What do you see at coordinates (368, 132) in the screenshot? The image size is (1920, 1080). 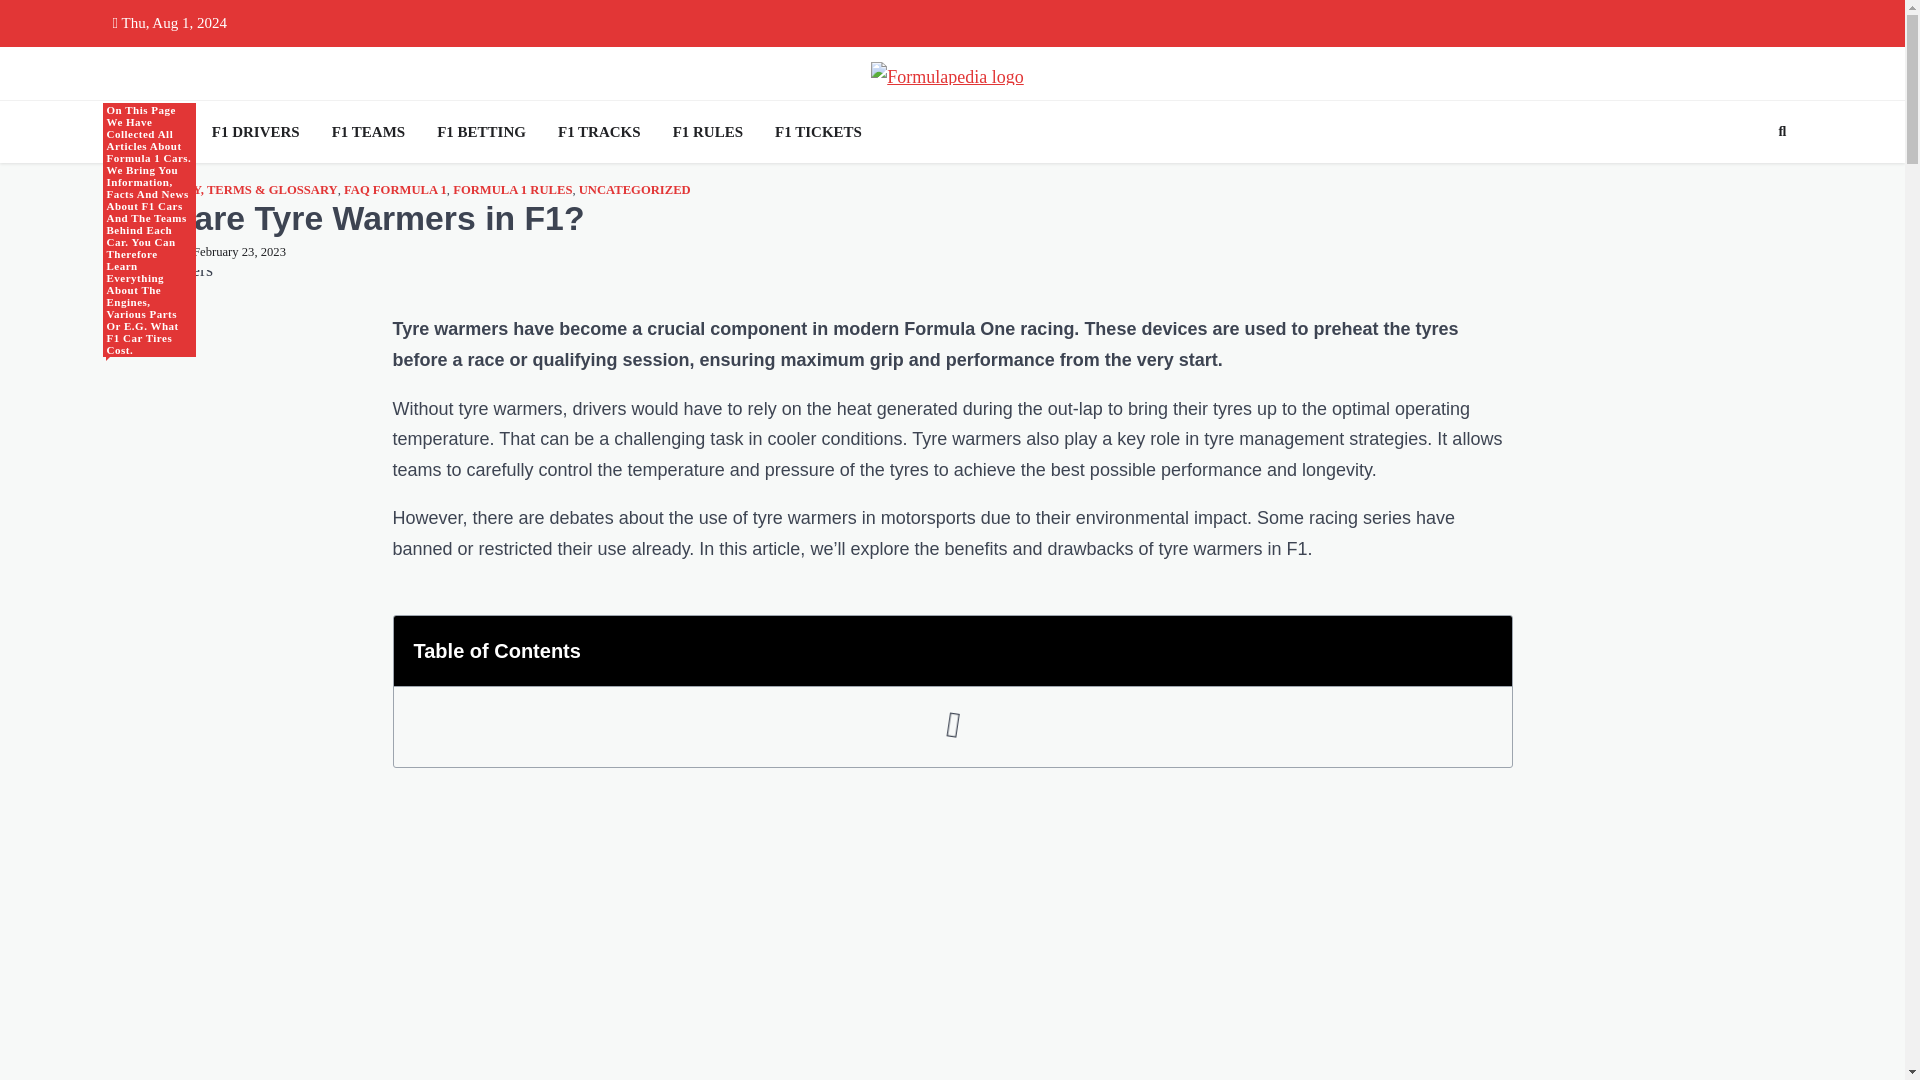 I see `F1 TEAMS` at bounding box center [368, 132].